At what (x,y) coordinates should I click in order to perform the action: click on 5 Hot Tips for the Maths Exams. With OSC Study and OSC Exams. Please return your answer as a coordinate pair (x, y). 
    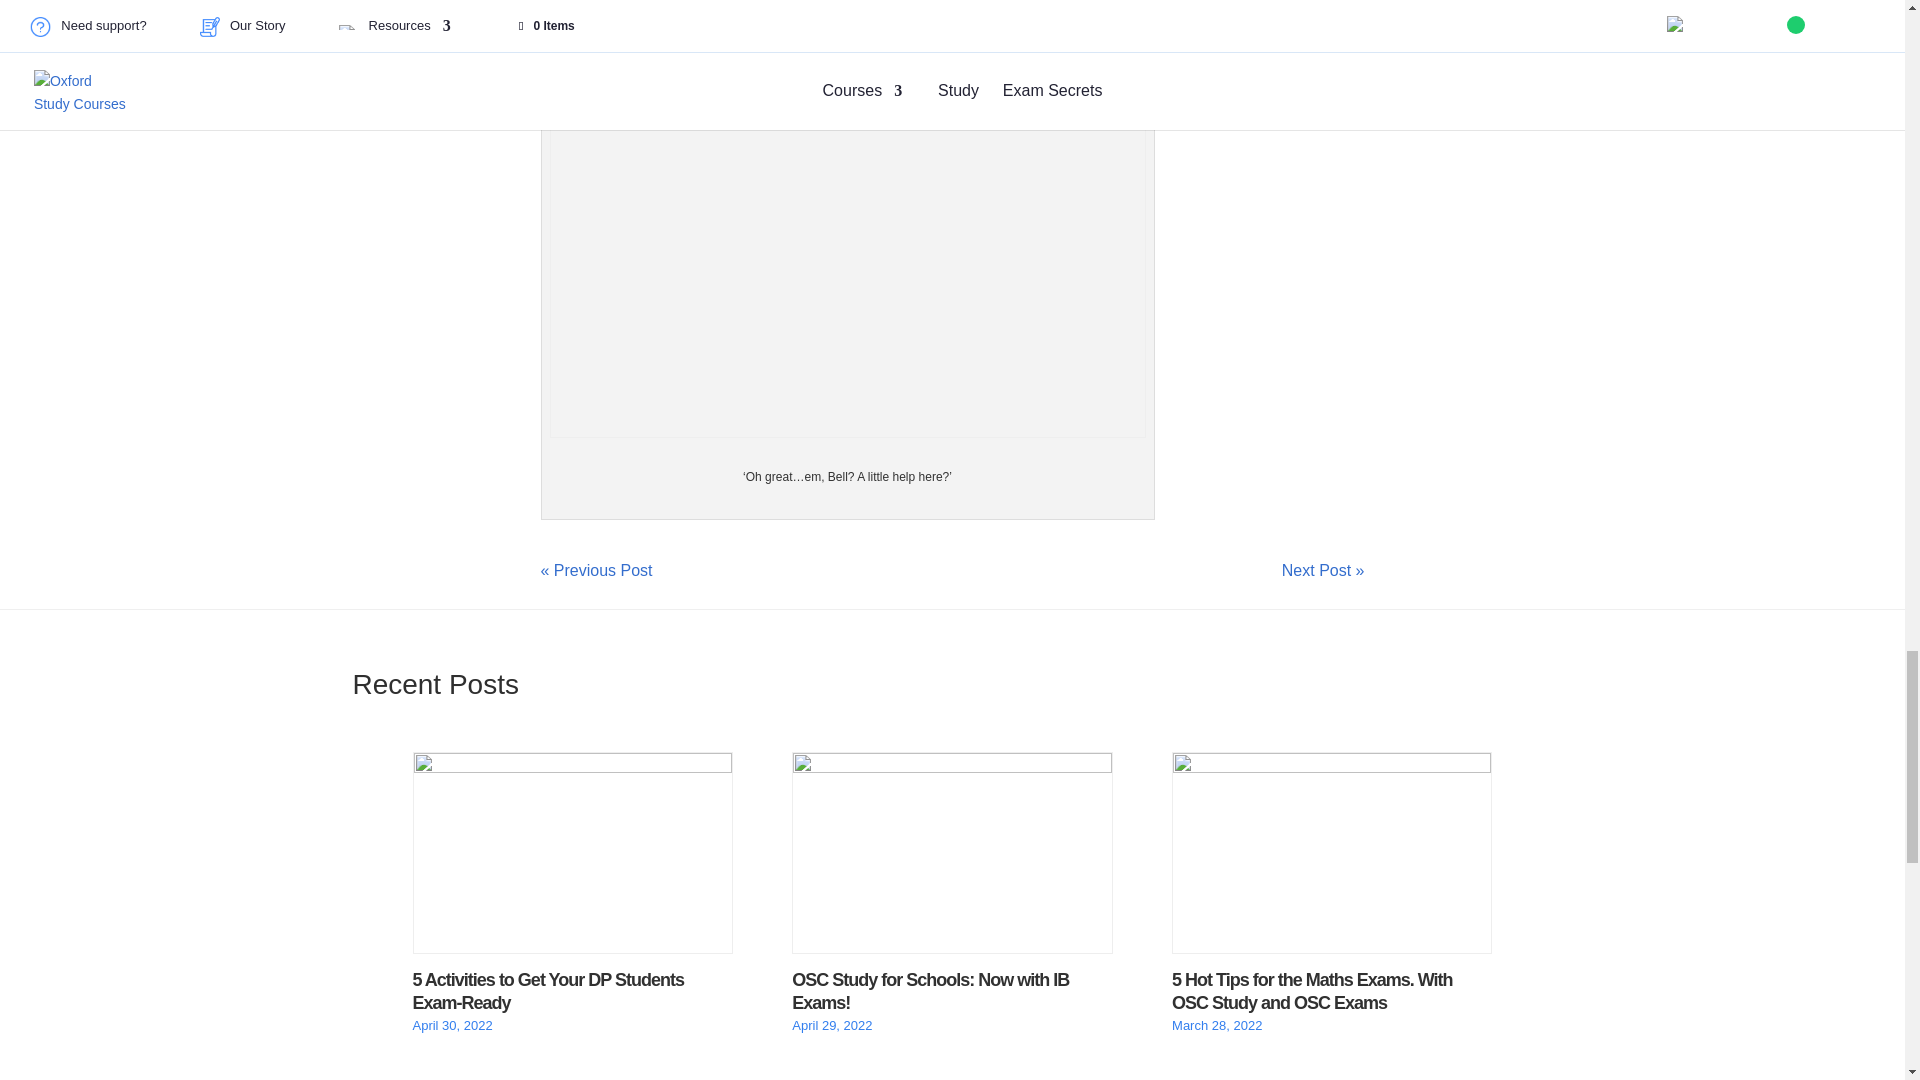
    Looking at the image, I should click on (1331, 768).